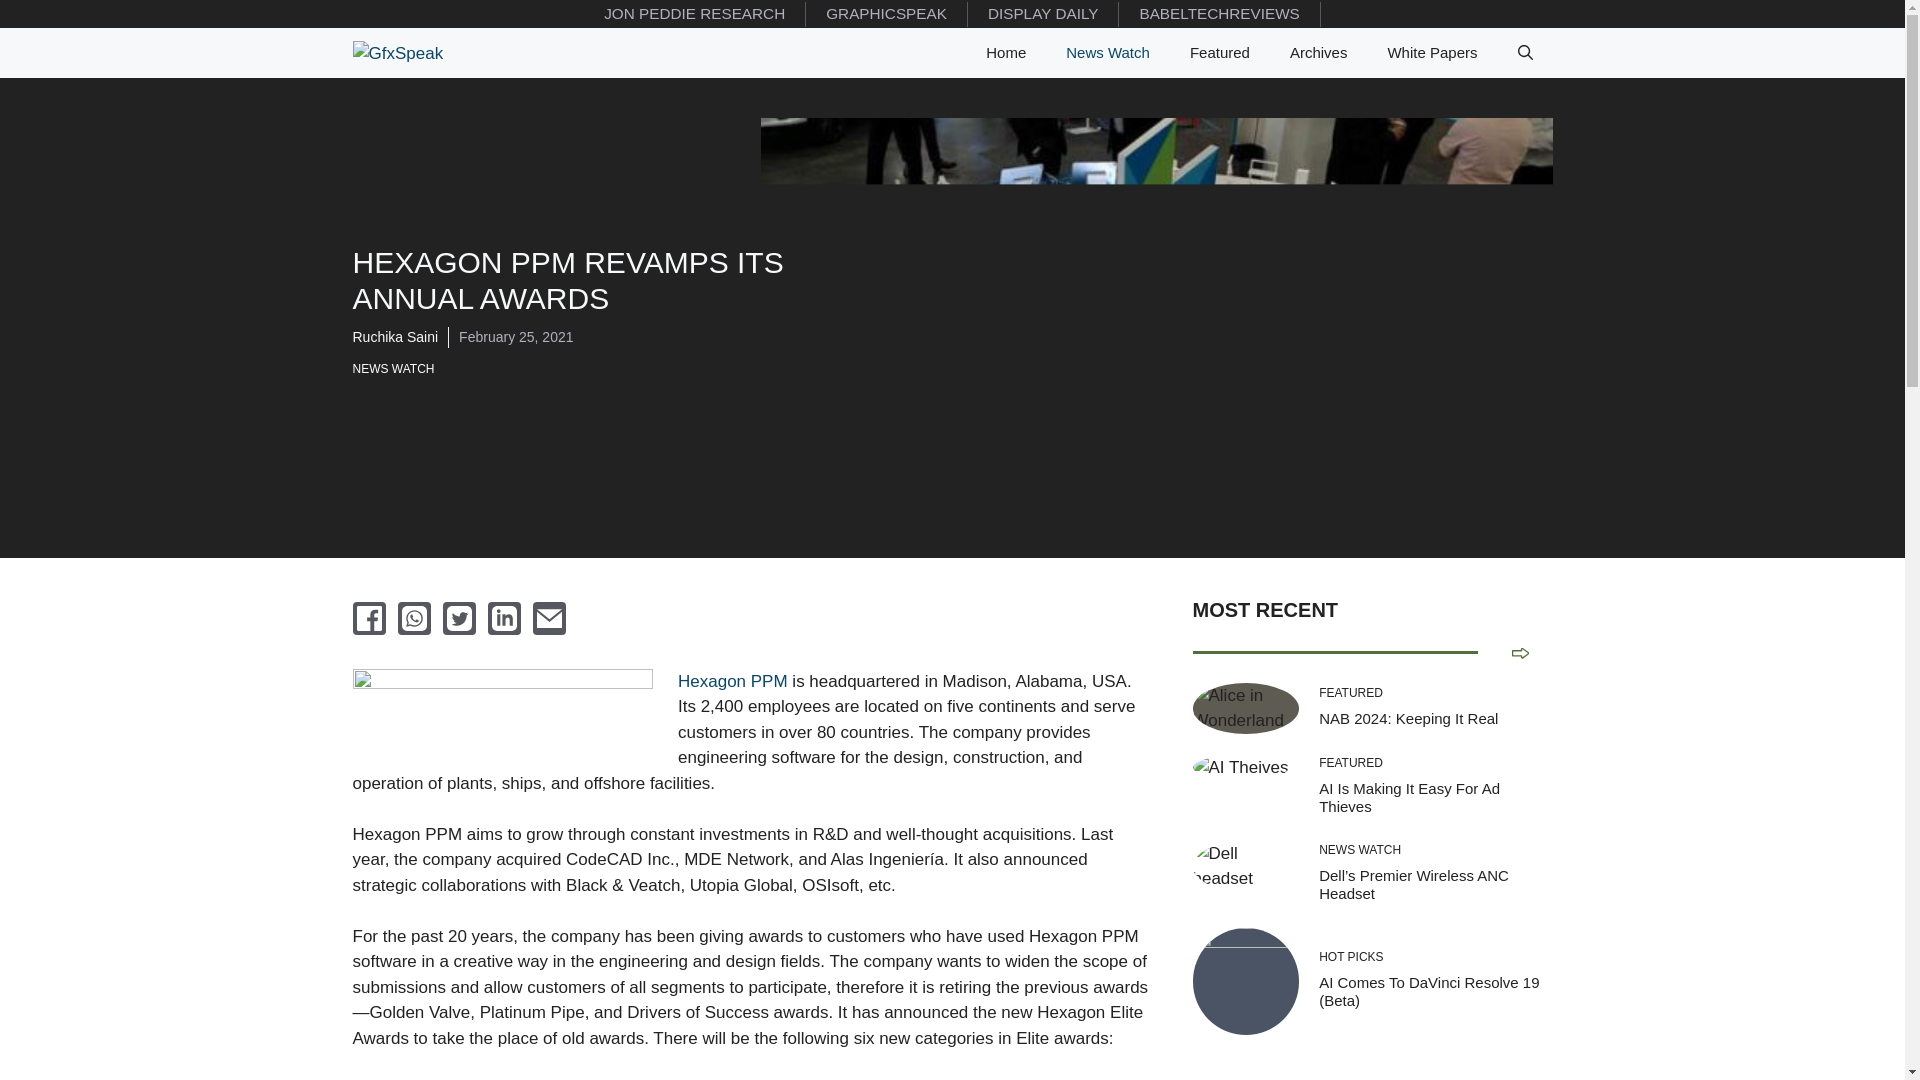 Image resolution: width=1920 pixels, height=1080 pixels. I want to click on DISPLAY DAILY, so click(1043, 14).